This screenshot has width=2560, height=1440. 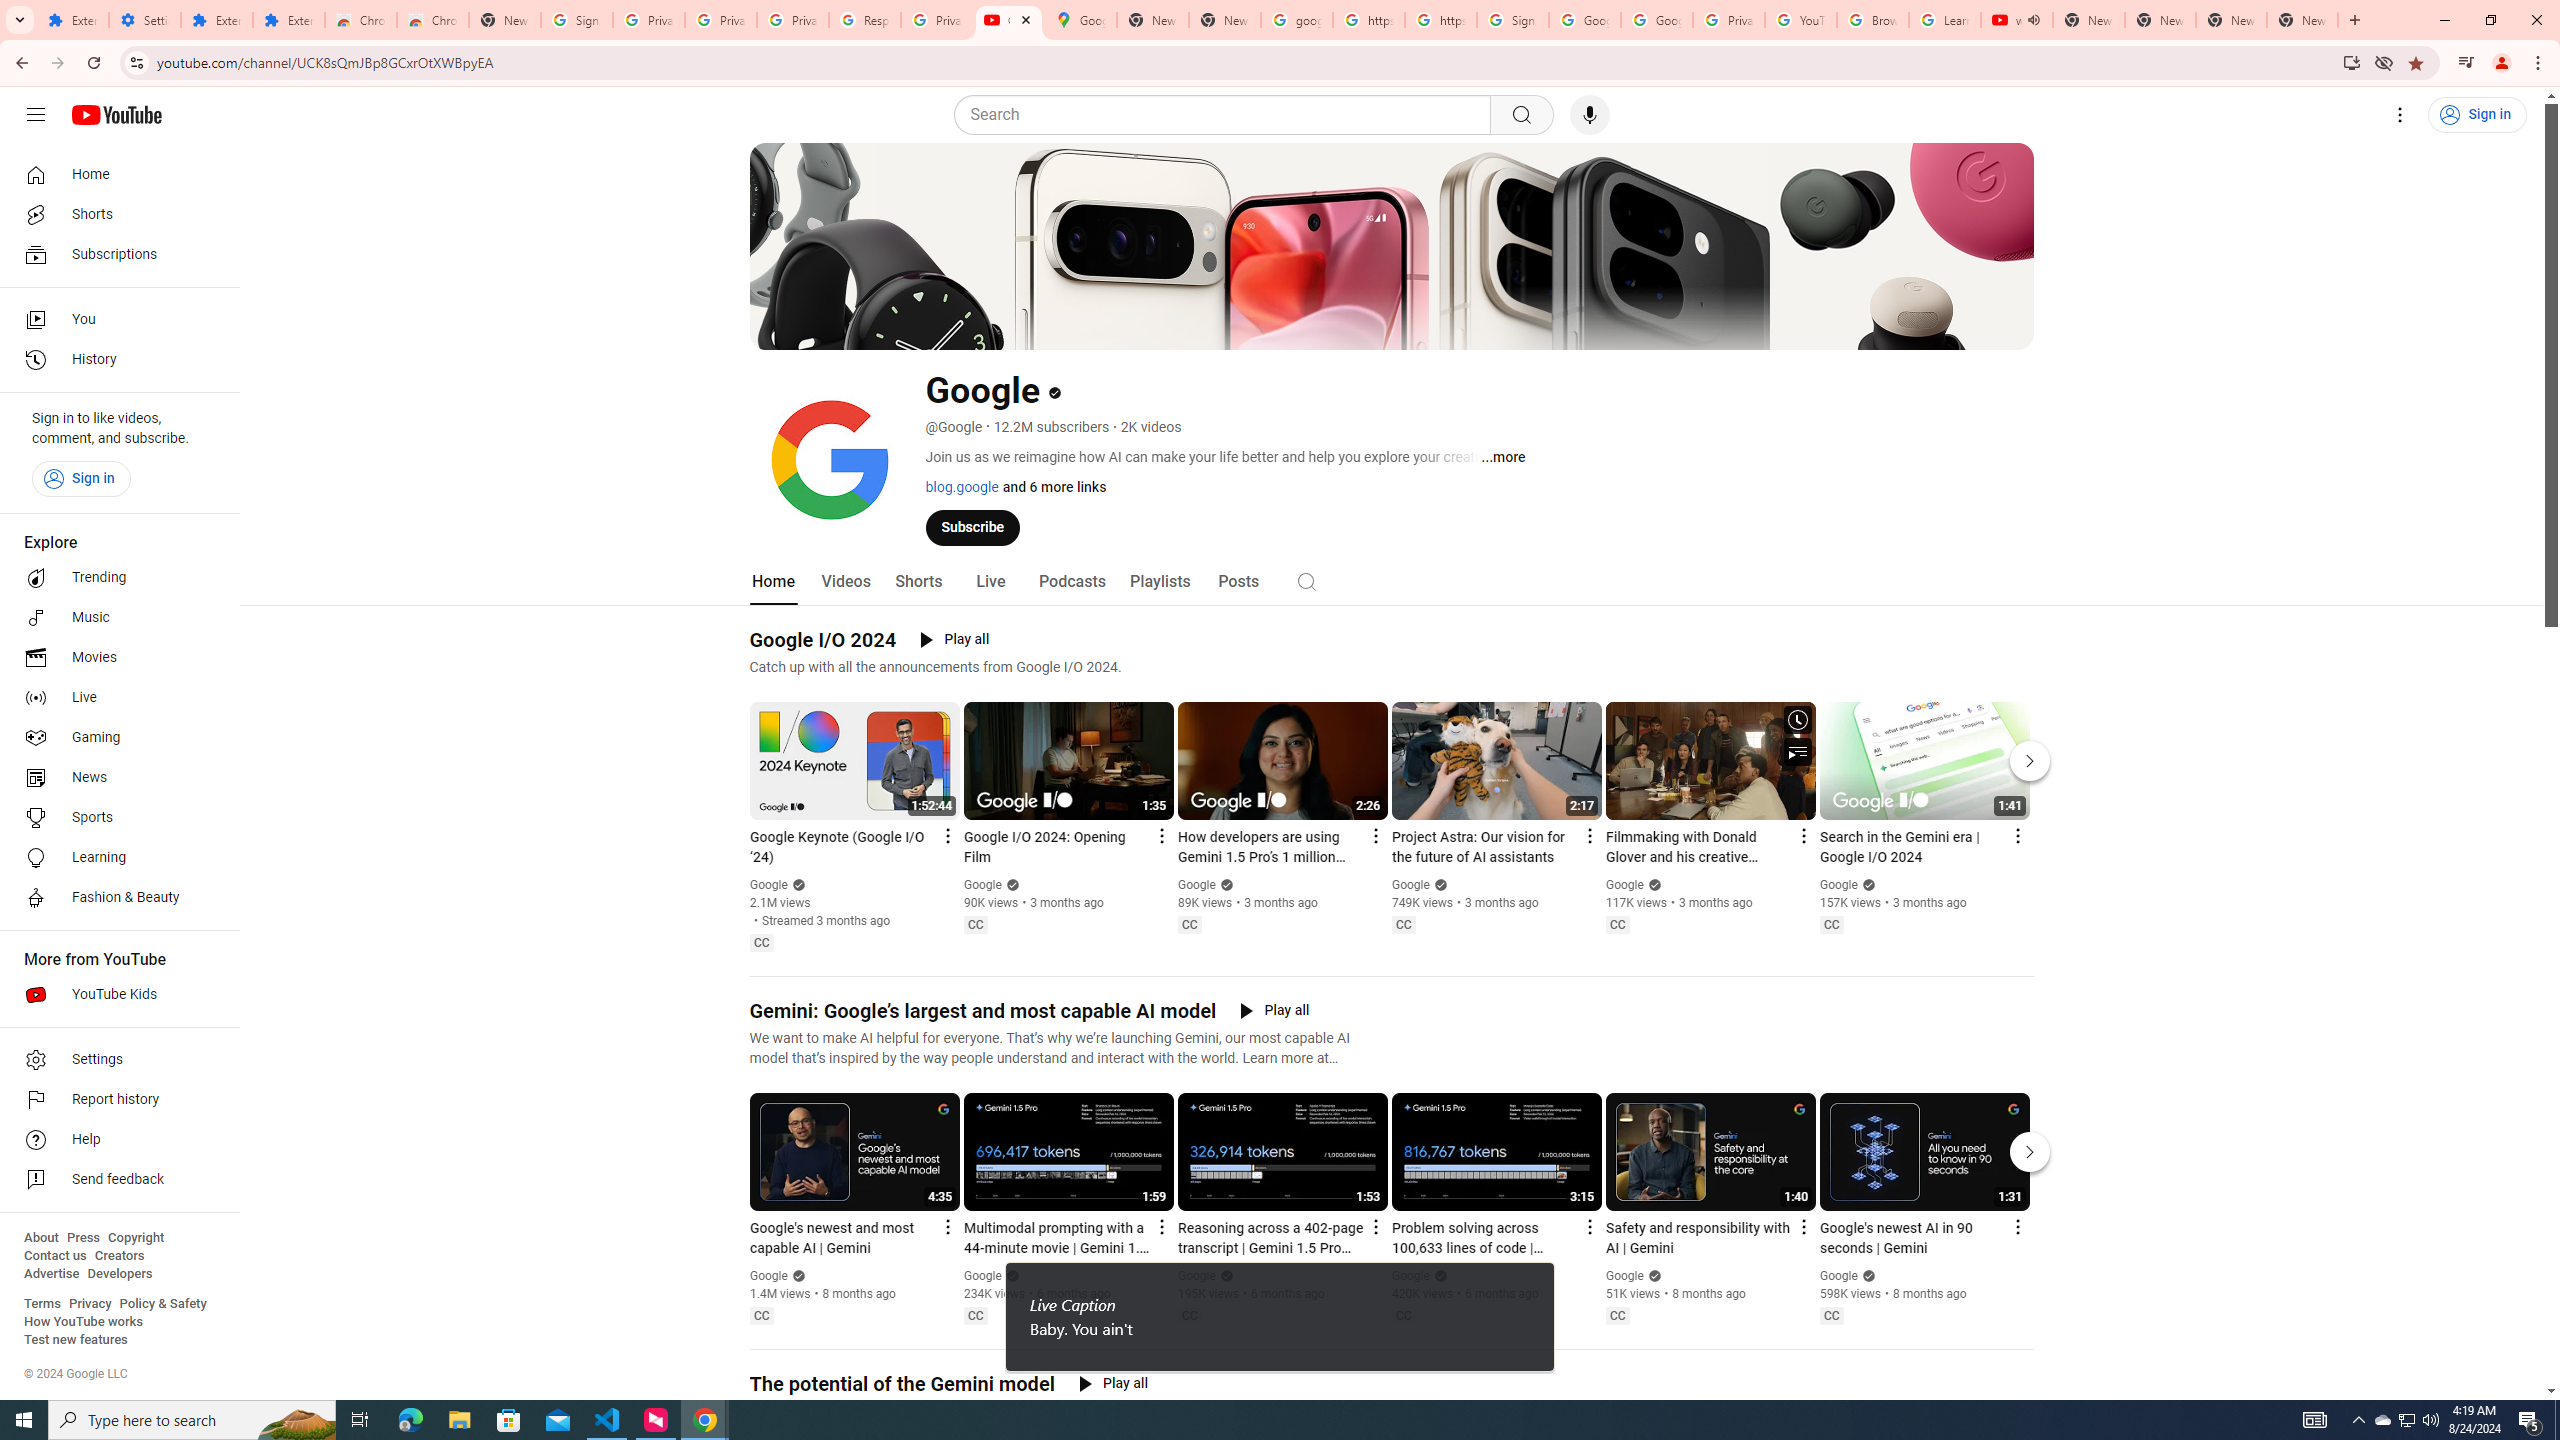 I want to click on Movies, so click(x=114, y=658).